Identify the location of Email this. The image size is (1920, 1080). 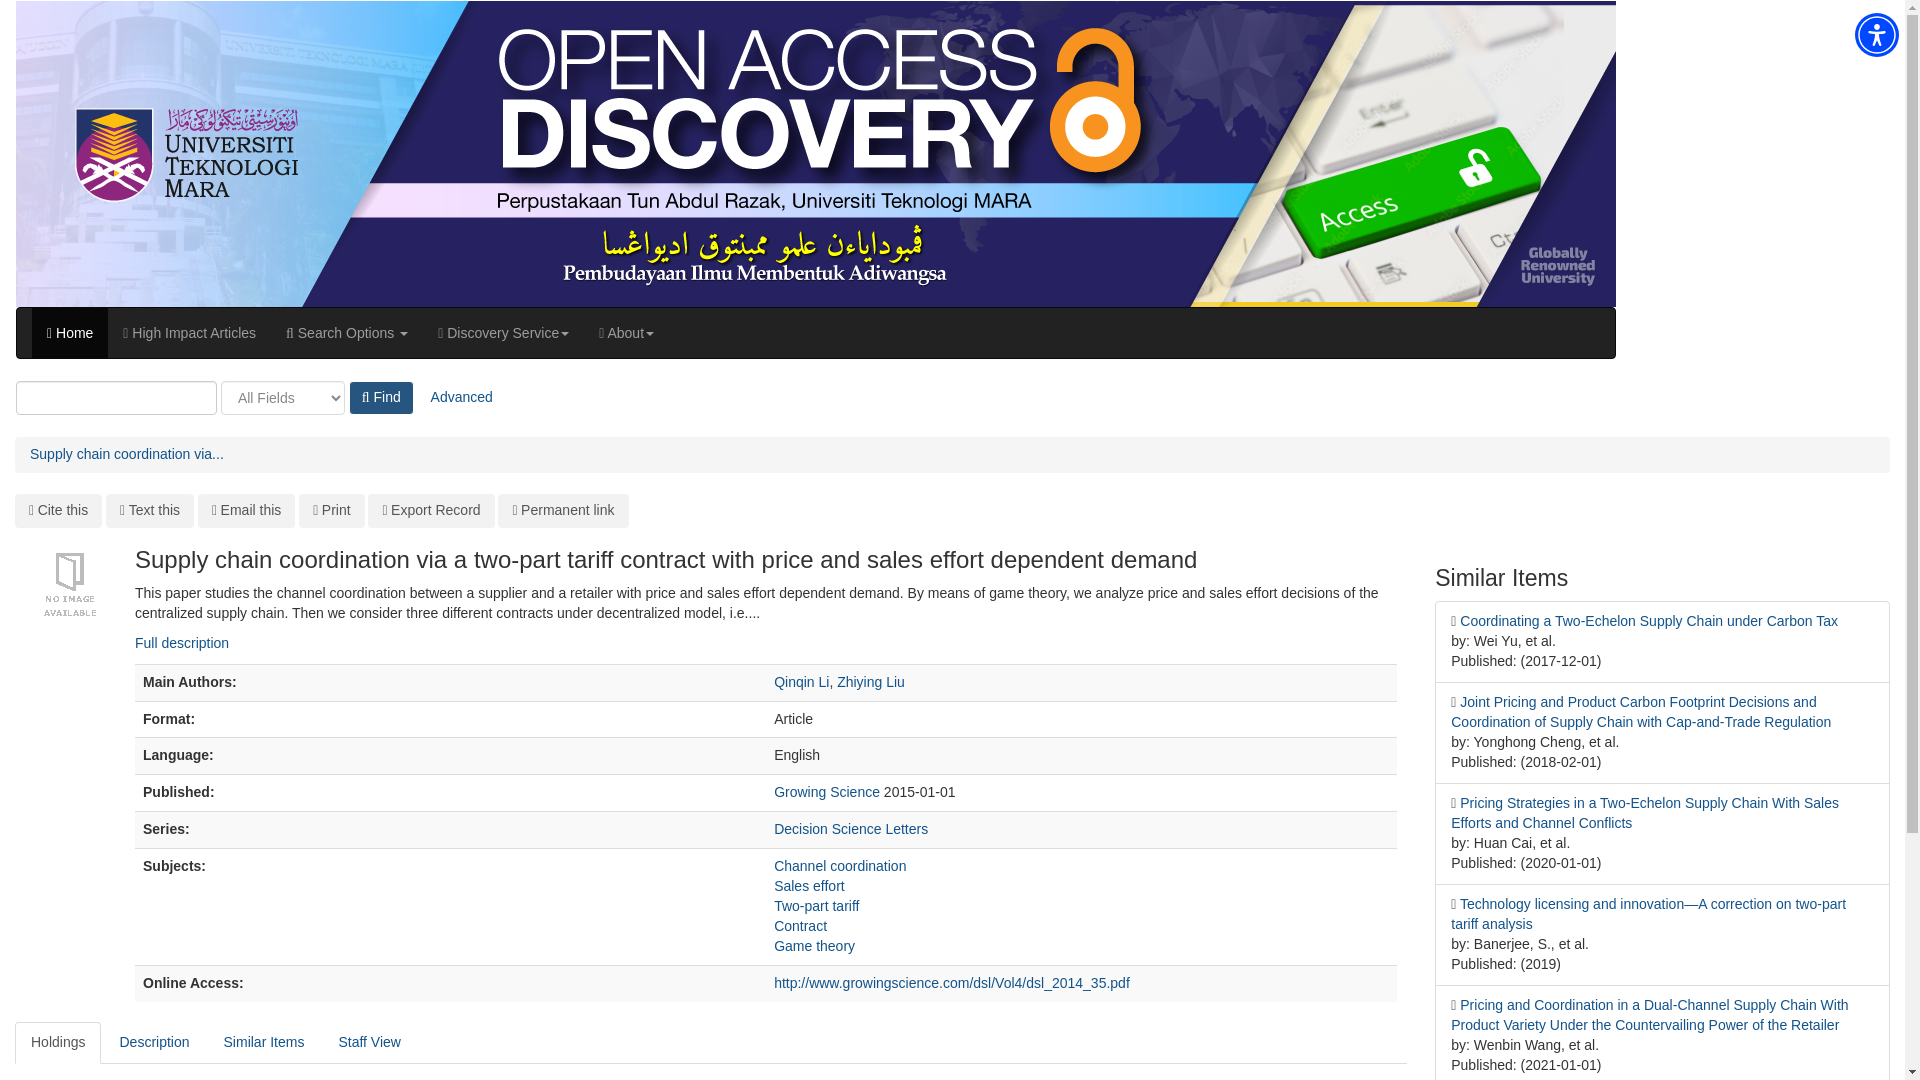
(246, 510).